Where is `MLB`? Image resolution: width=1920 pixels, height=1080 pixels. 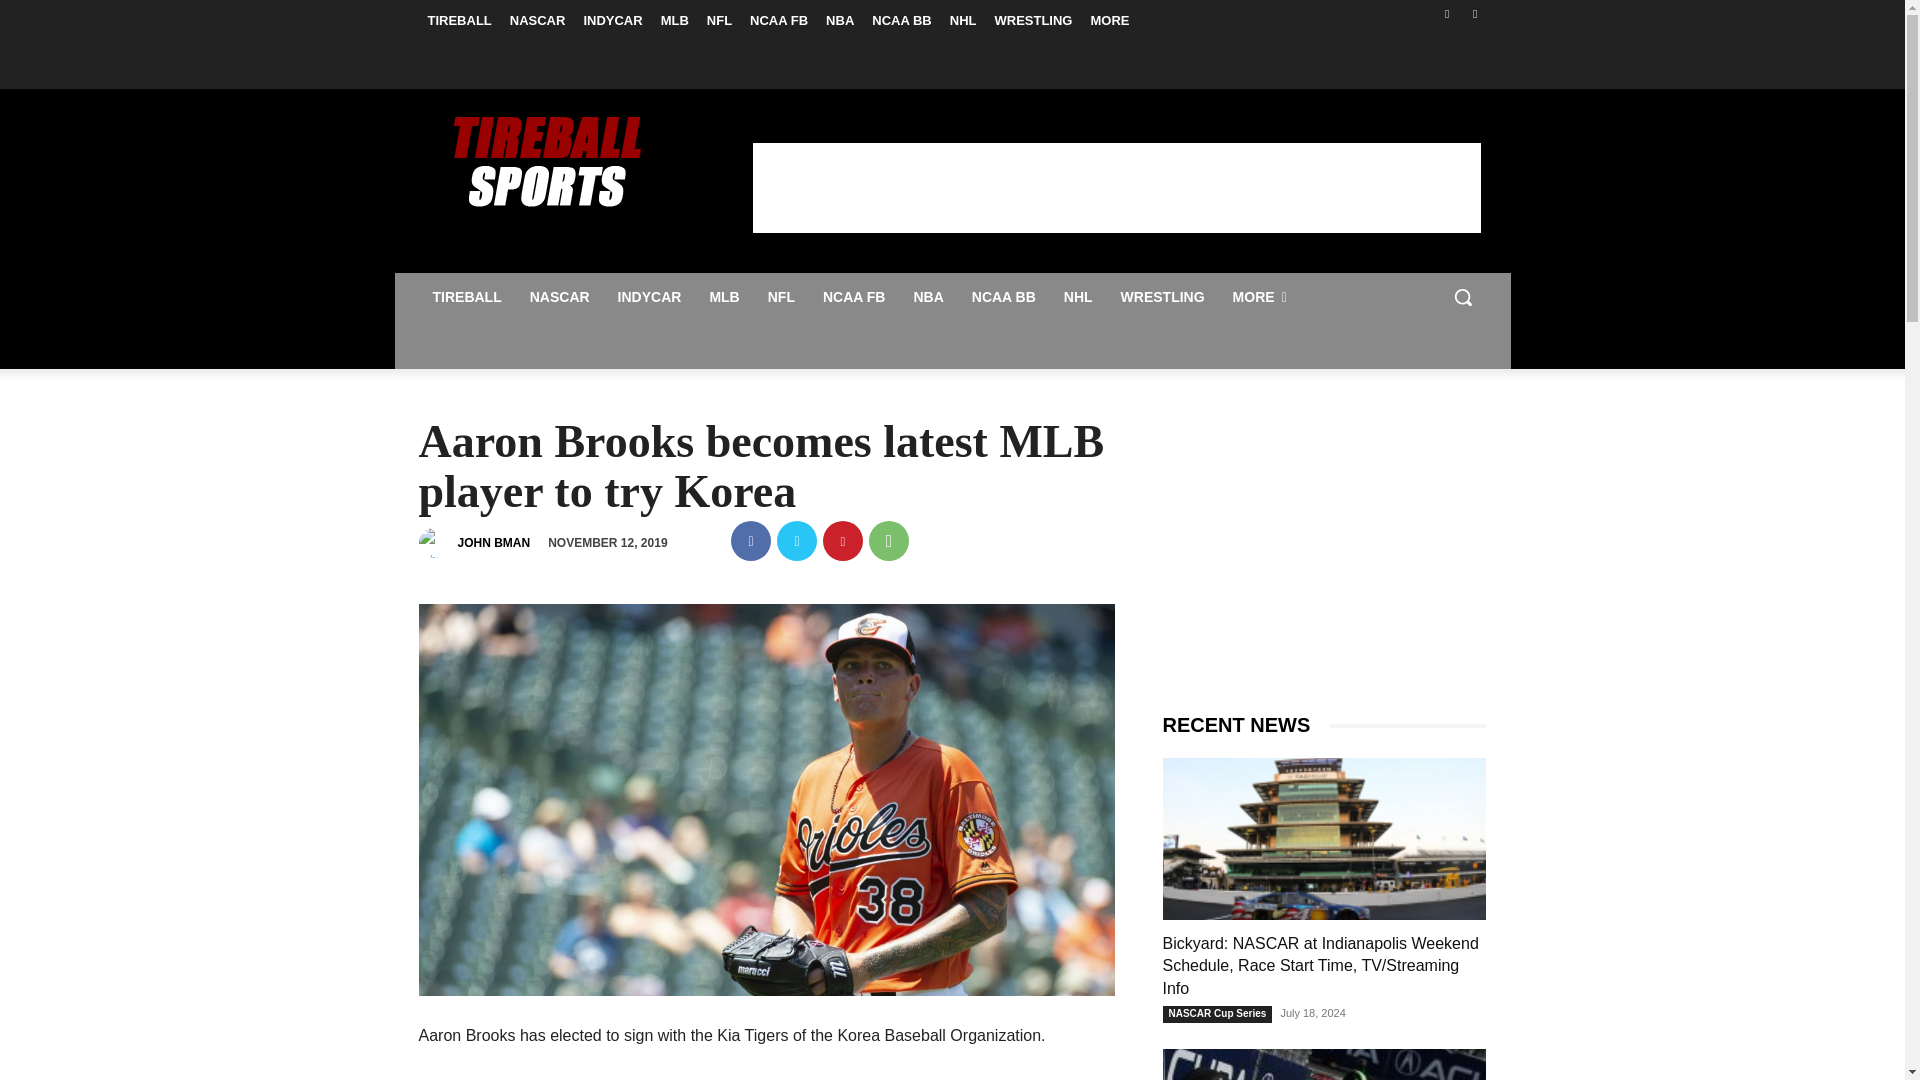 MLB is located at coordinates (724, 296).